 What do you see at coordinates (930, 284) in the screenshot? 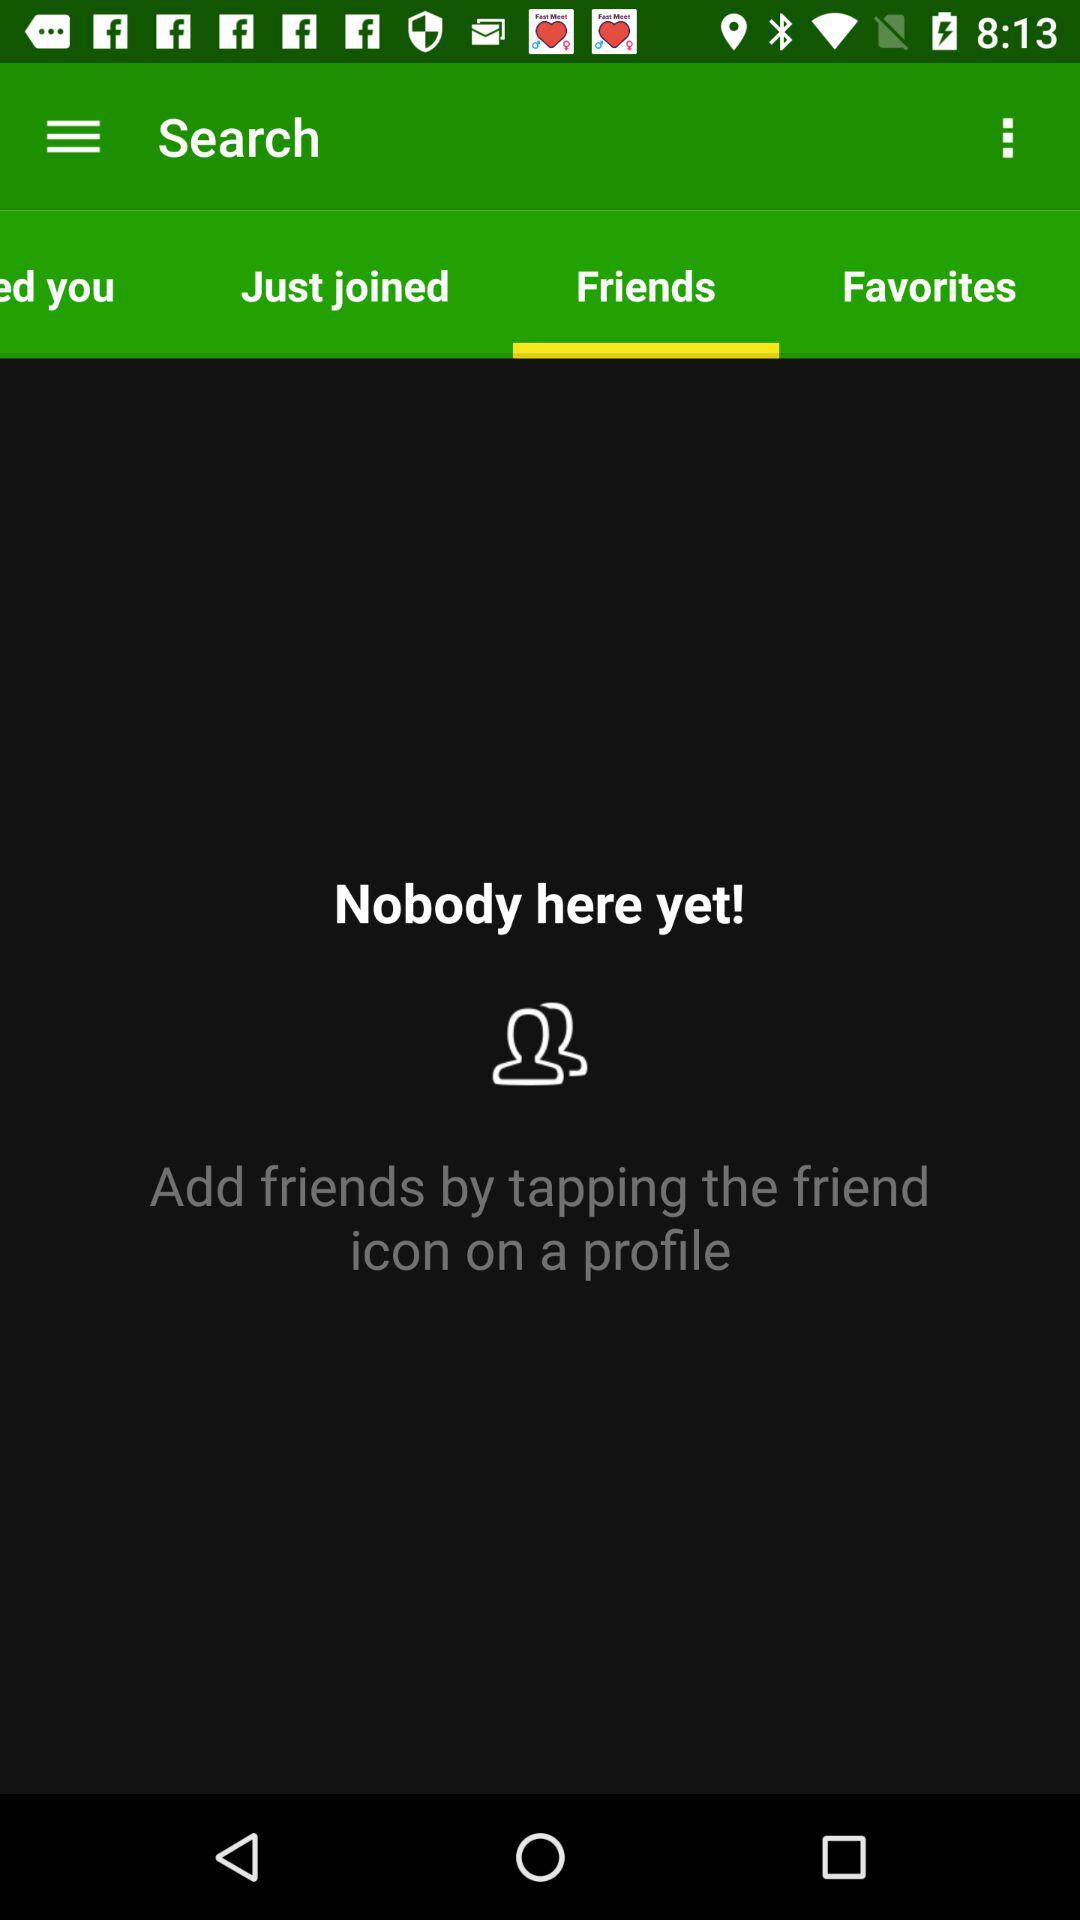
I see `press the icon above the add friends by item` at bounding box center [930, 284].